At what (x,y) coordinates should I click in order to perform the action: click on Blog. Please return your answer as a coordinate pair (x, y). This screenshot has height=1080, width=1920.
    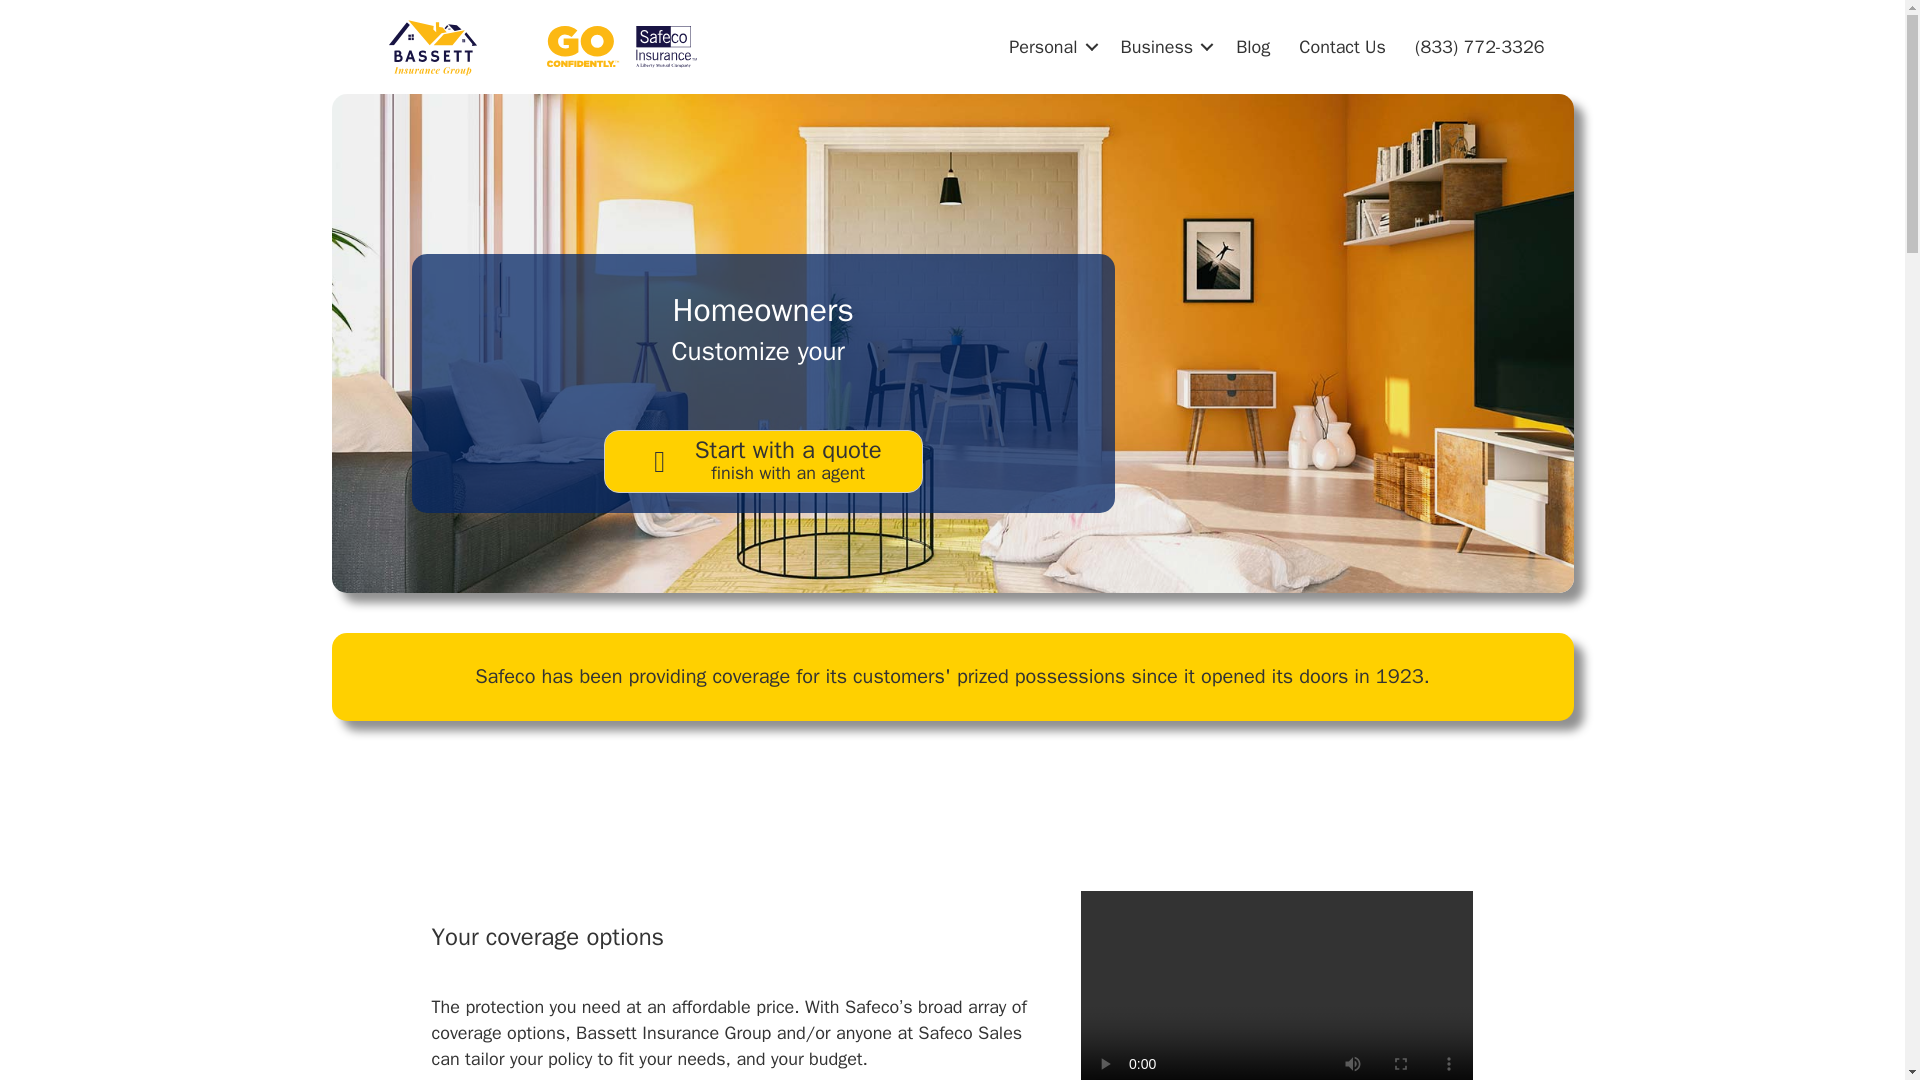
    Looking at the image, I should click on (622, 46).